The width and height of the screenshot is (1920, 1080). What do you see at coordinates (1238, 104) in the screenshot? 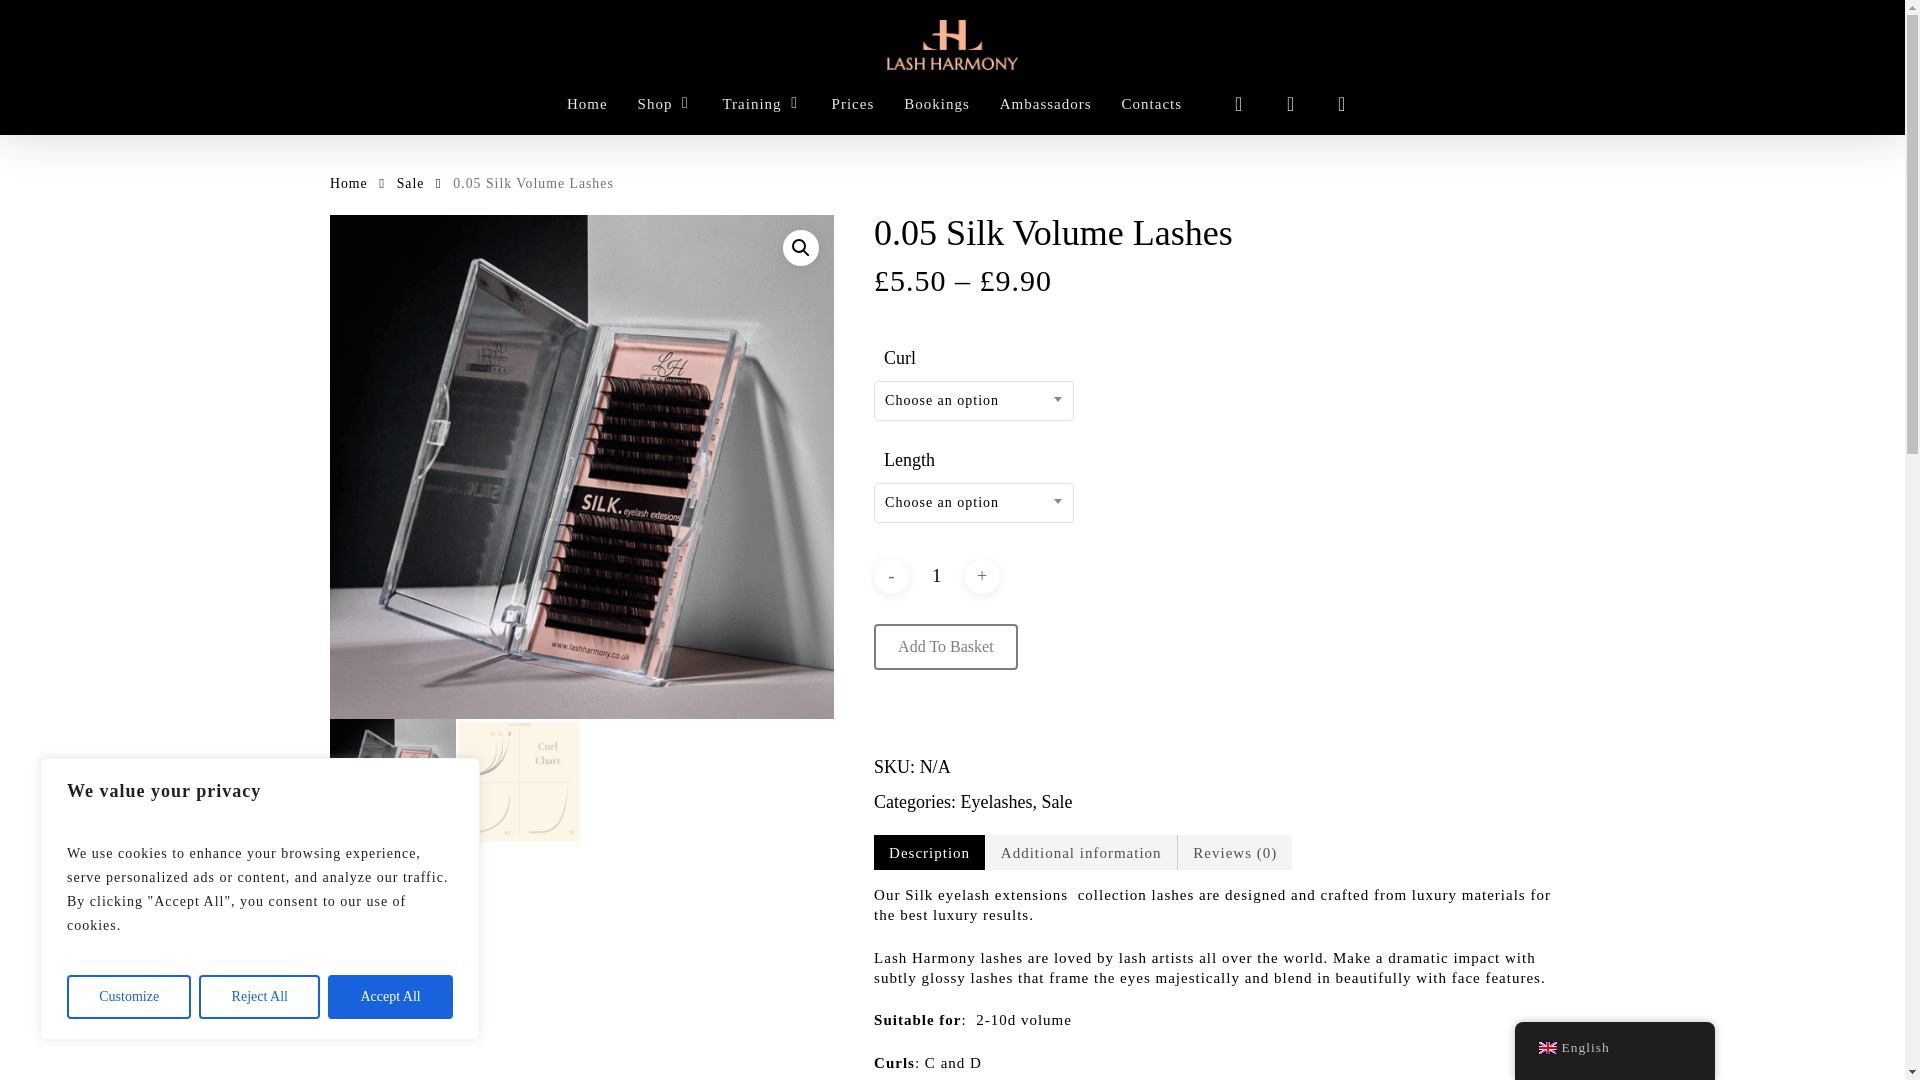
I see `search` at bounding box center [1238, 104].